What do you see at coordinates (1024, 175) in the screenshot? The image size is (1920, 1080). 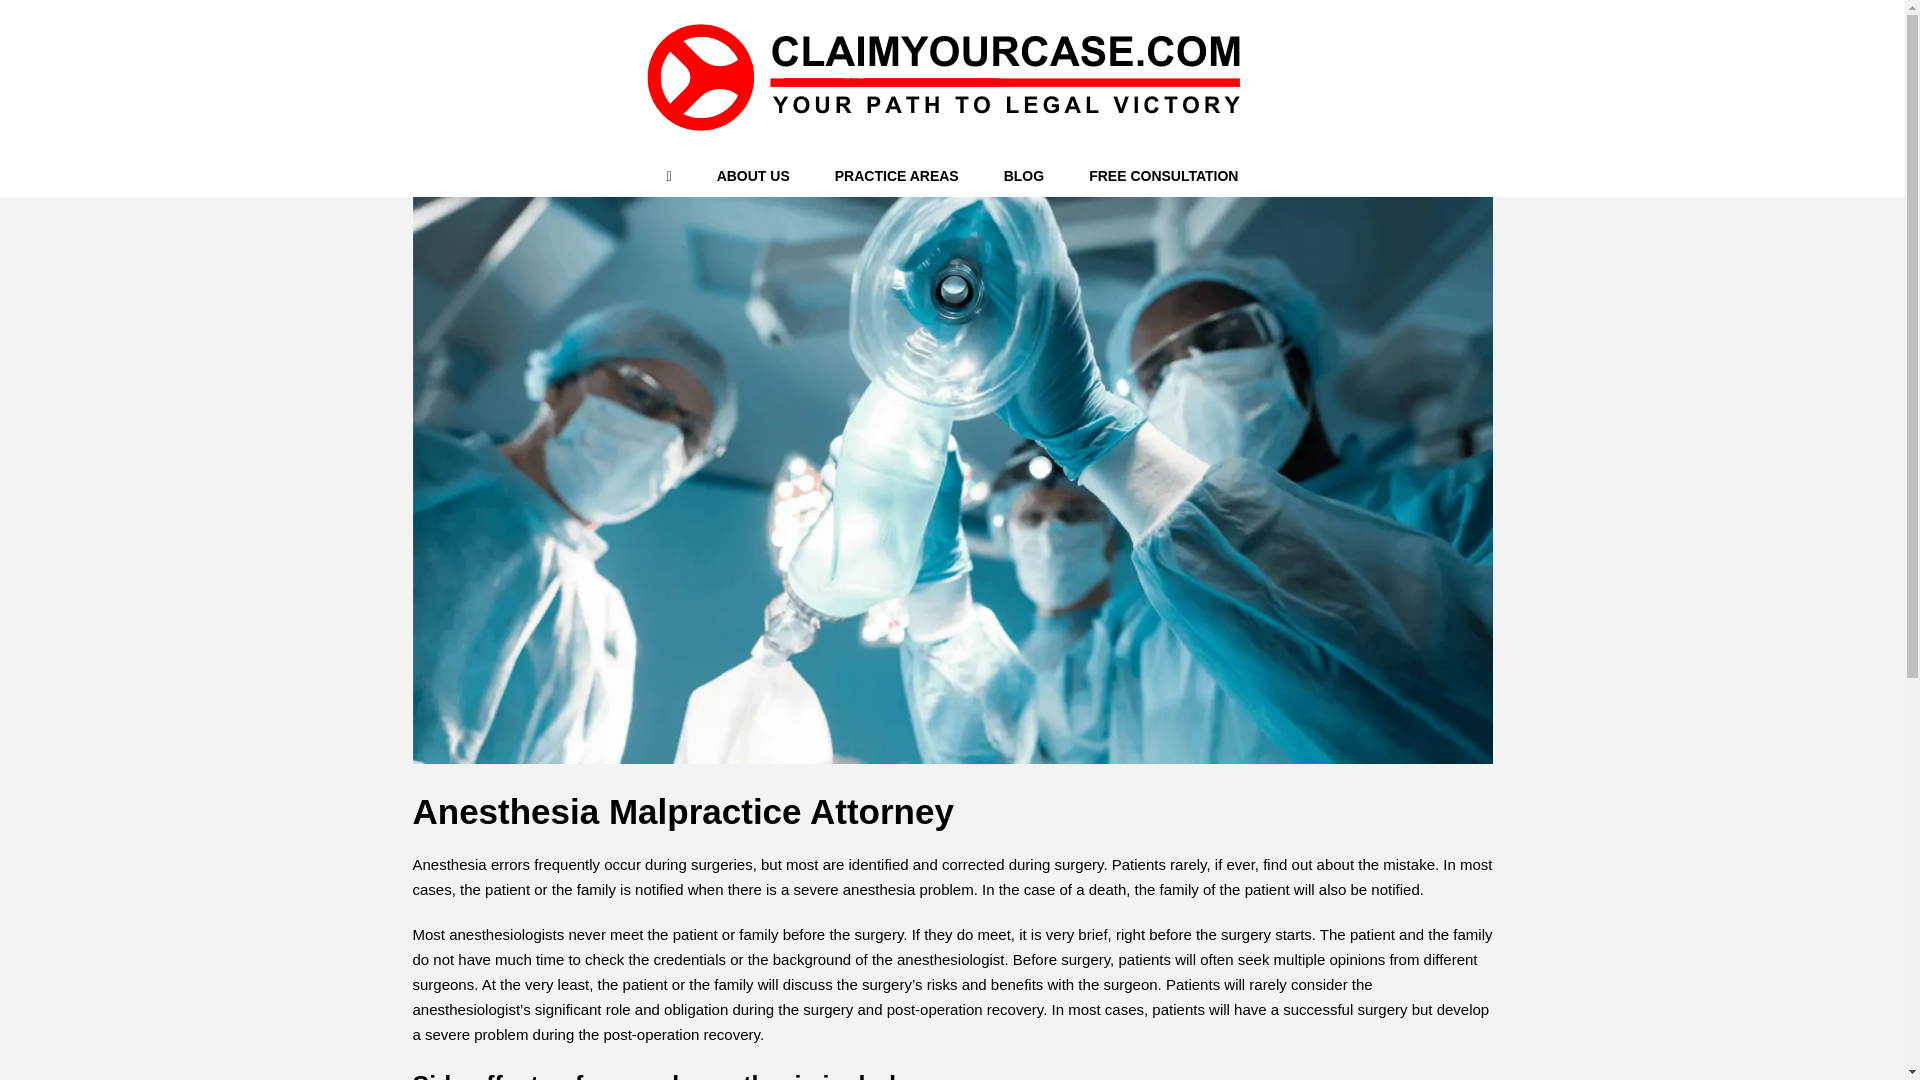 I see `BLOG` at bounding box center [1024, 175].